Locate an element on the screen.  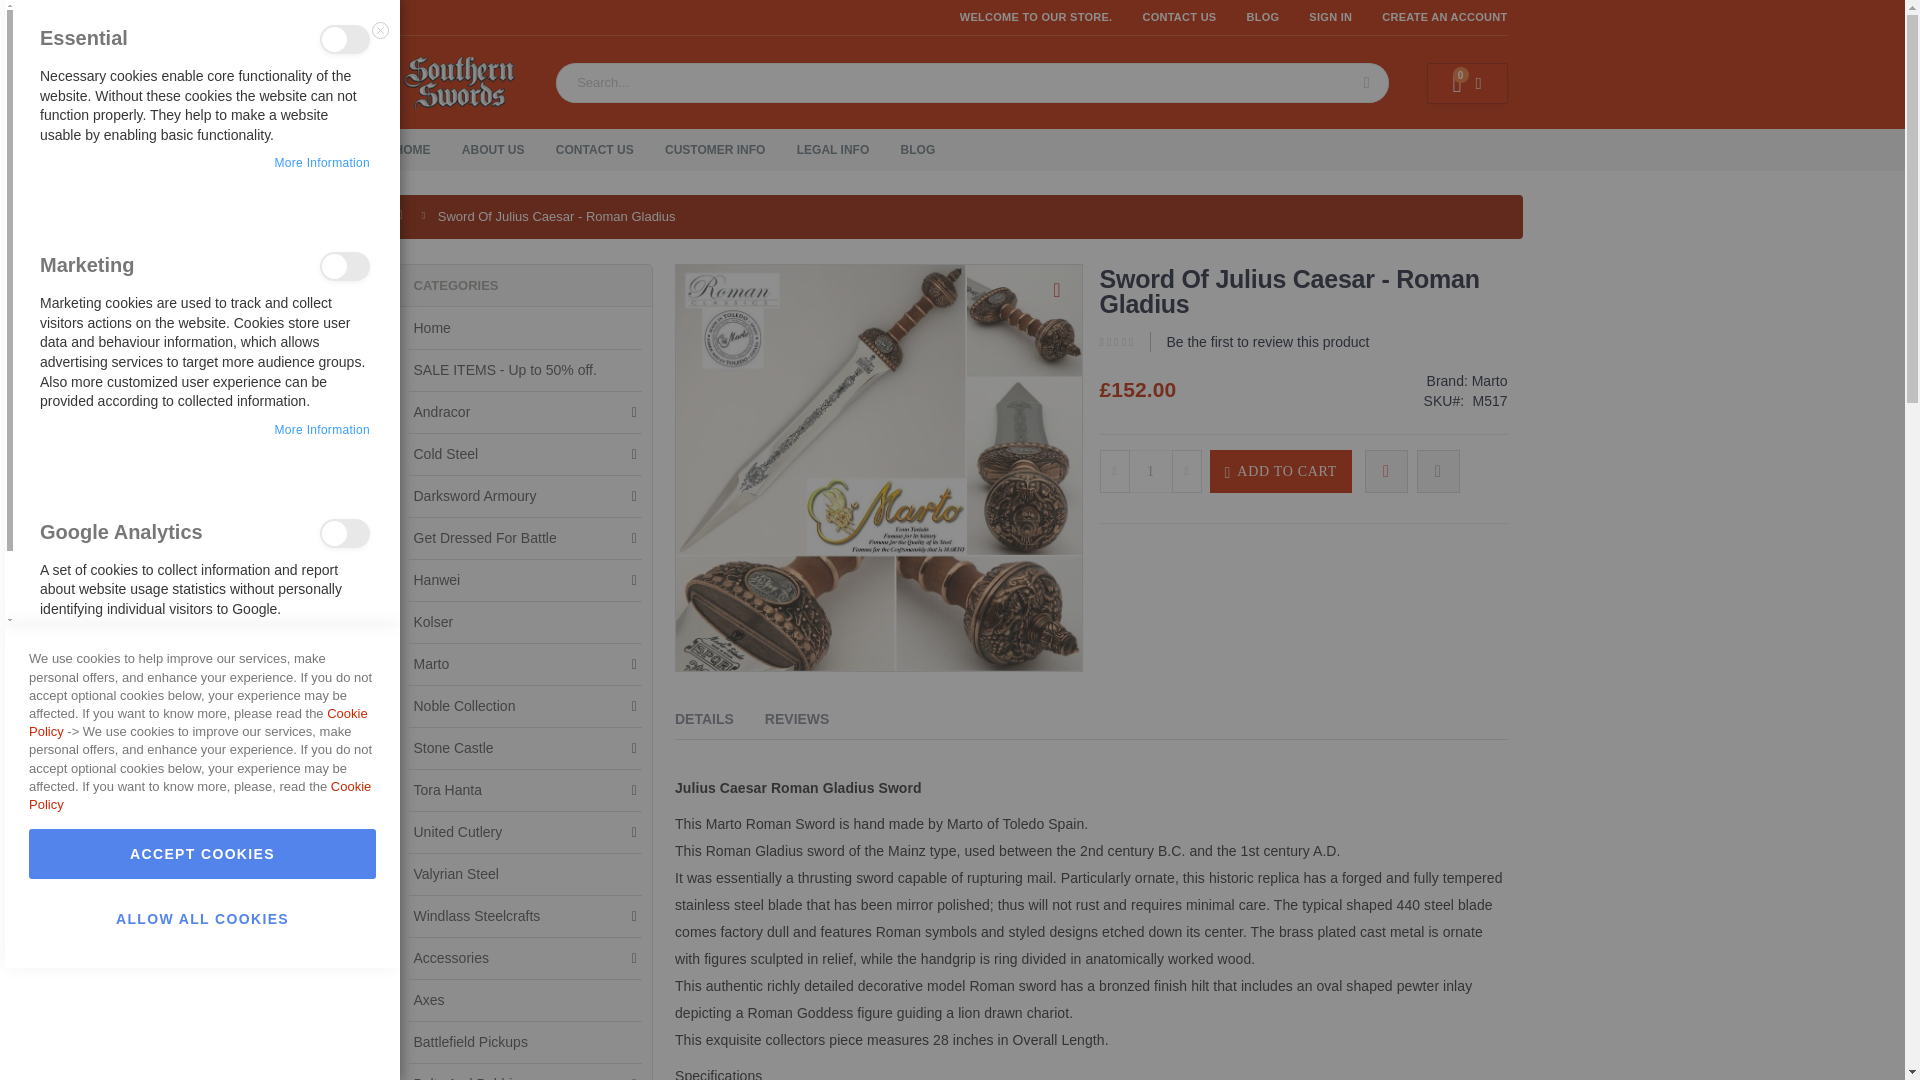
CREATE AN ACCOUNT is located at coordinates (1437, 16).